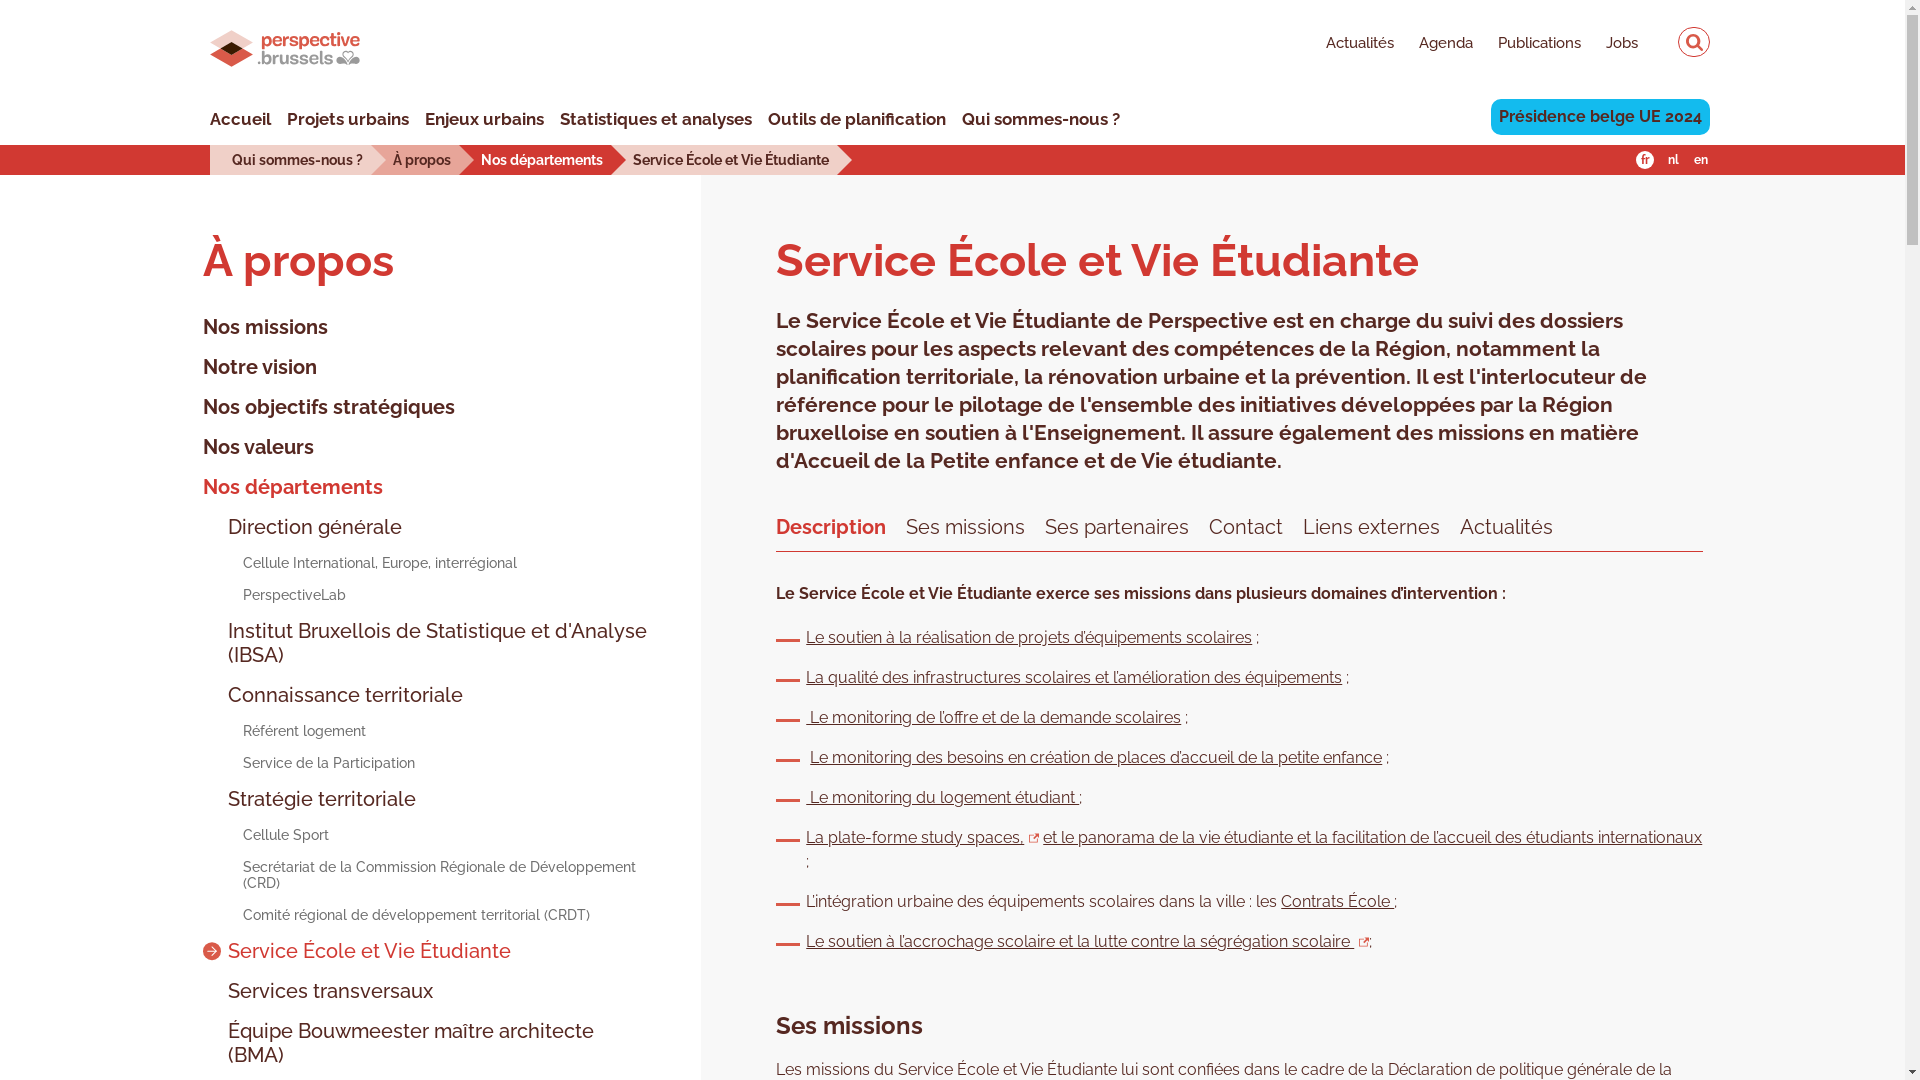 The width and height of the screenshot is (1920, 1080). What do you see at coordinates (1694, 42) in the screenshot?
I see `Appliquer` at bounding box center [1694, 42].